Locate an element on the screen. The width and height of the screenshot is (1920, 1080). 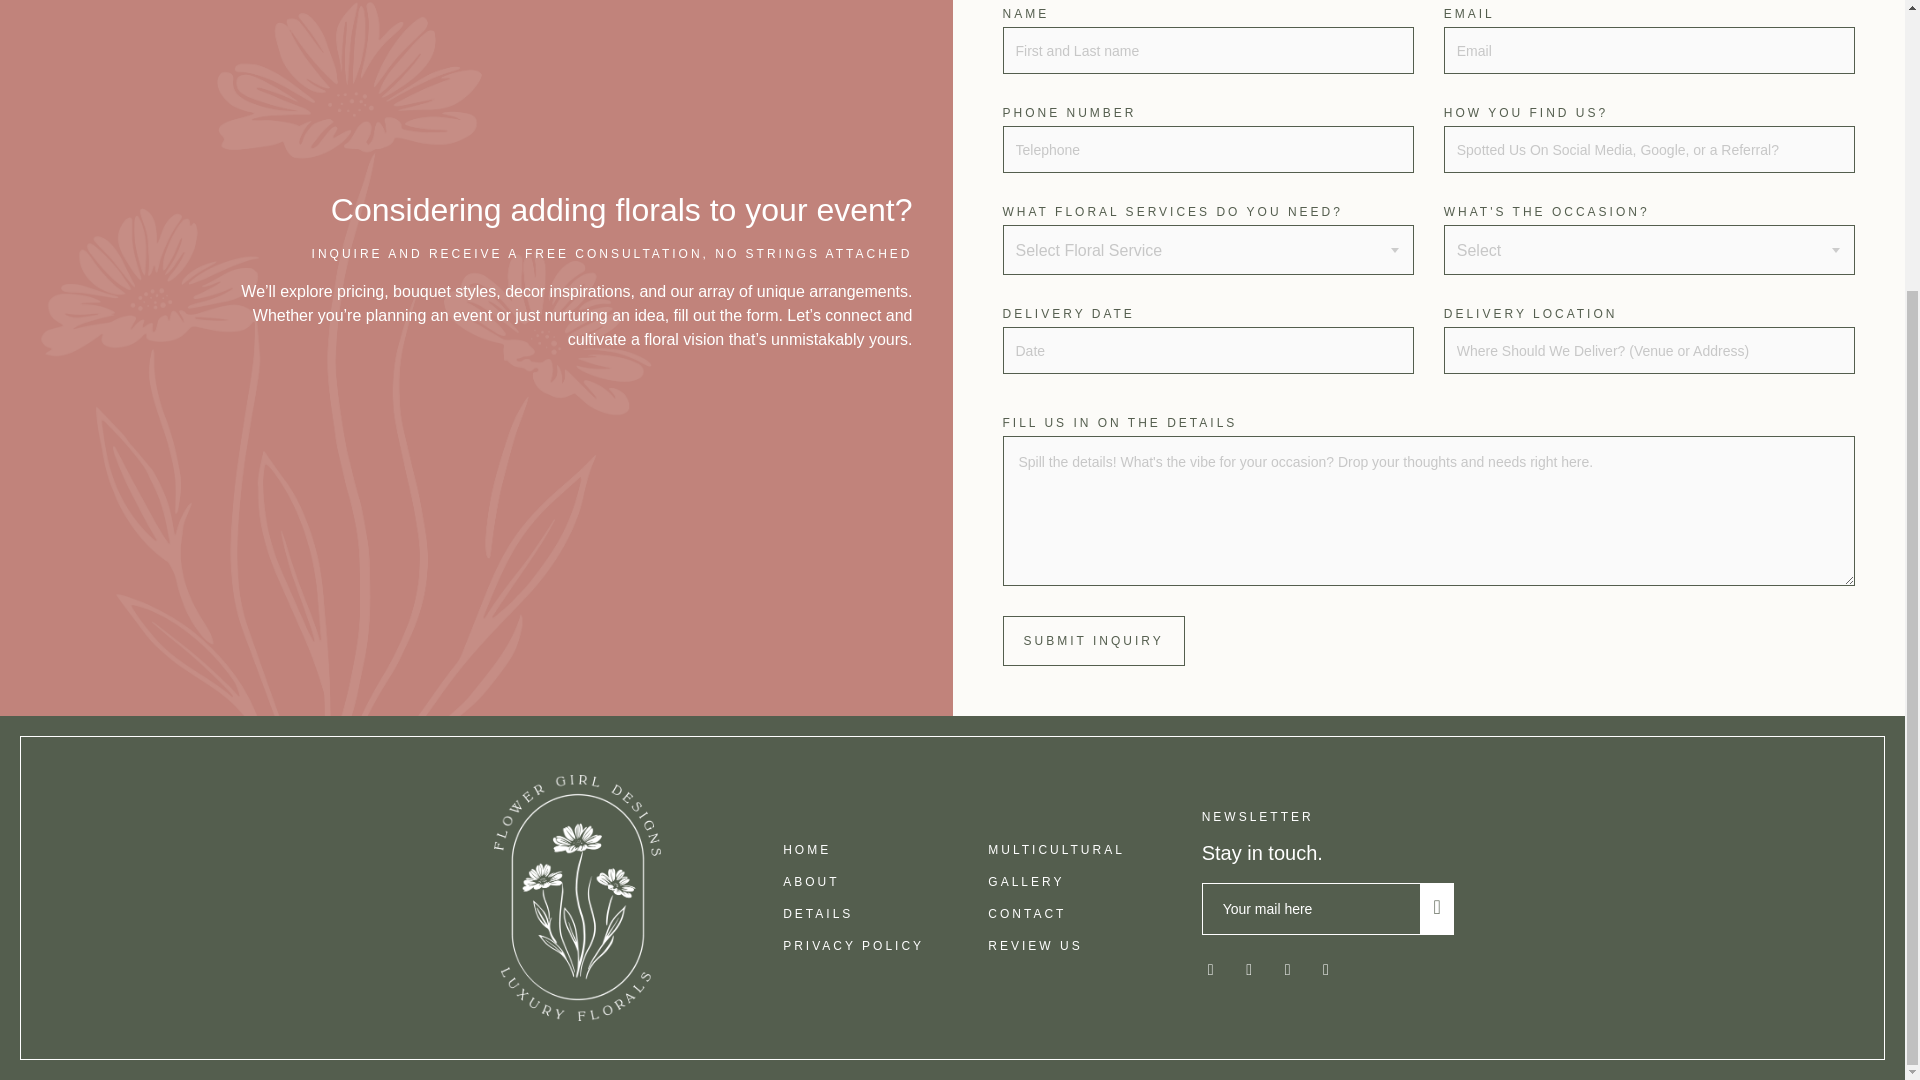
REVIEW US is located at coordinates (1035, 945).